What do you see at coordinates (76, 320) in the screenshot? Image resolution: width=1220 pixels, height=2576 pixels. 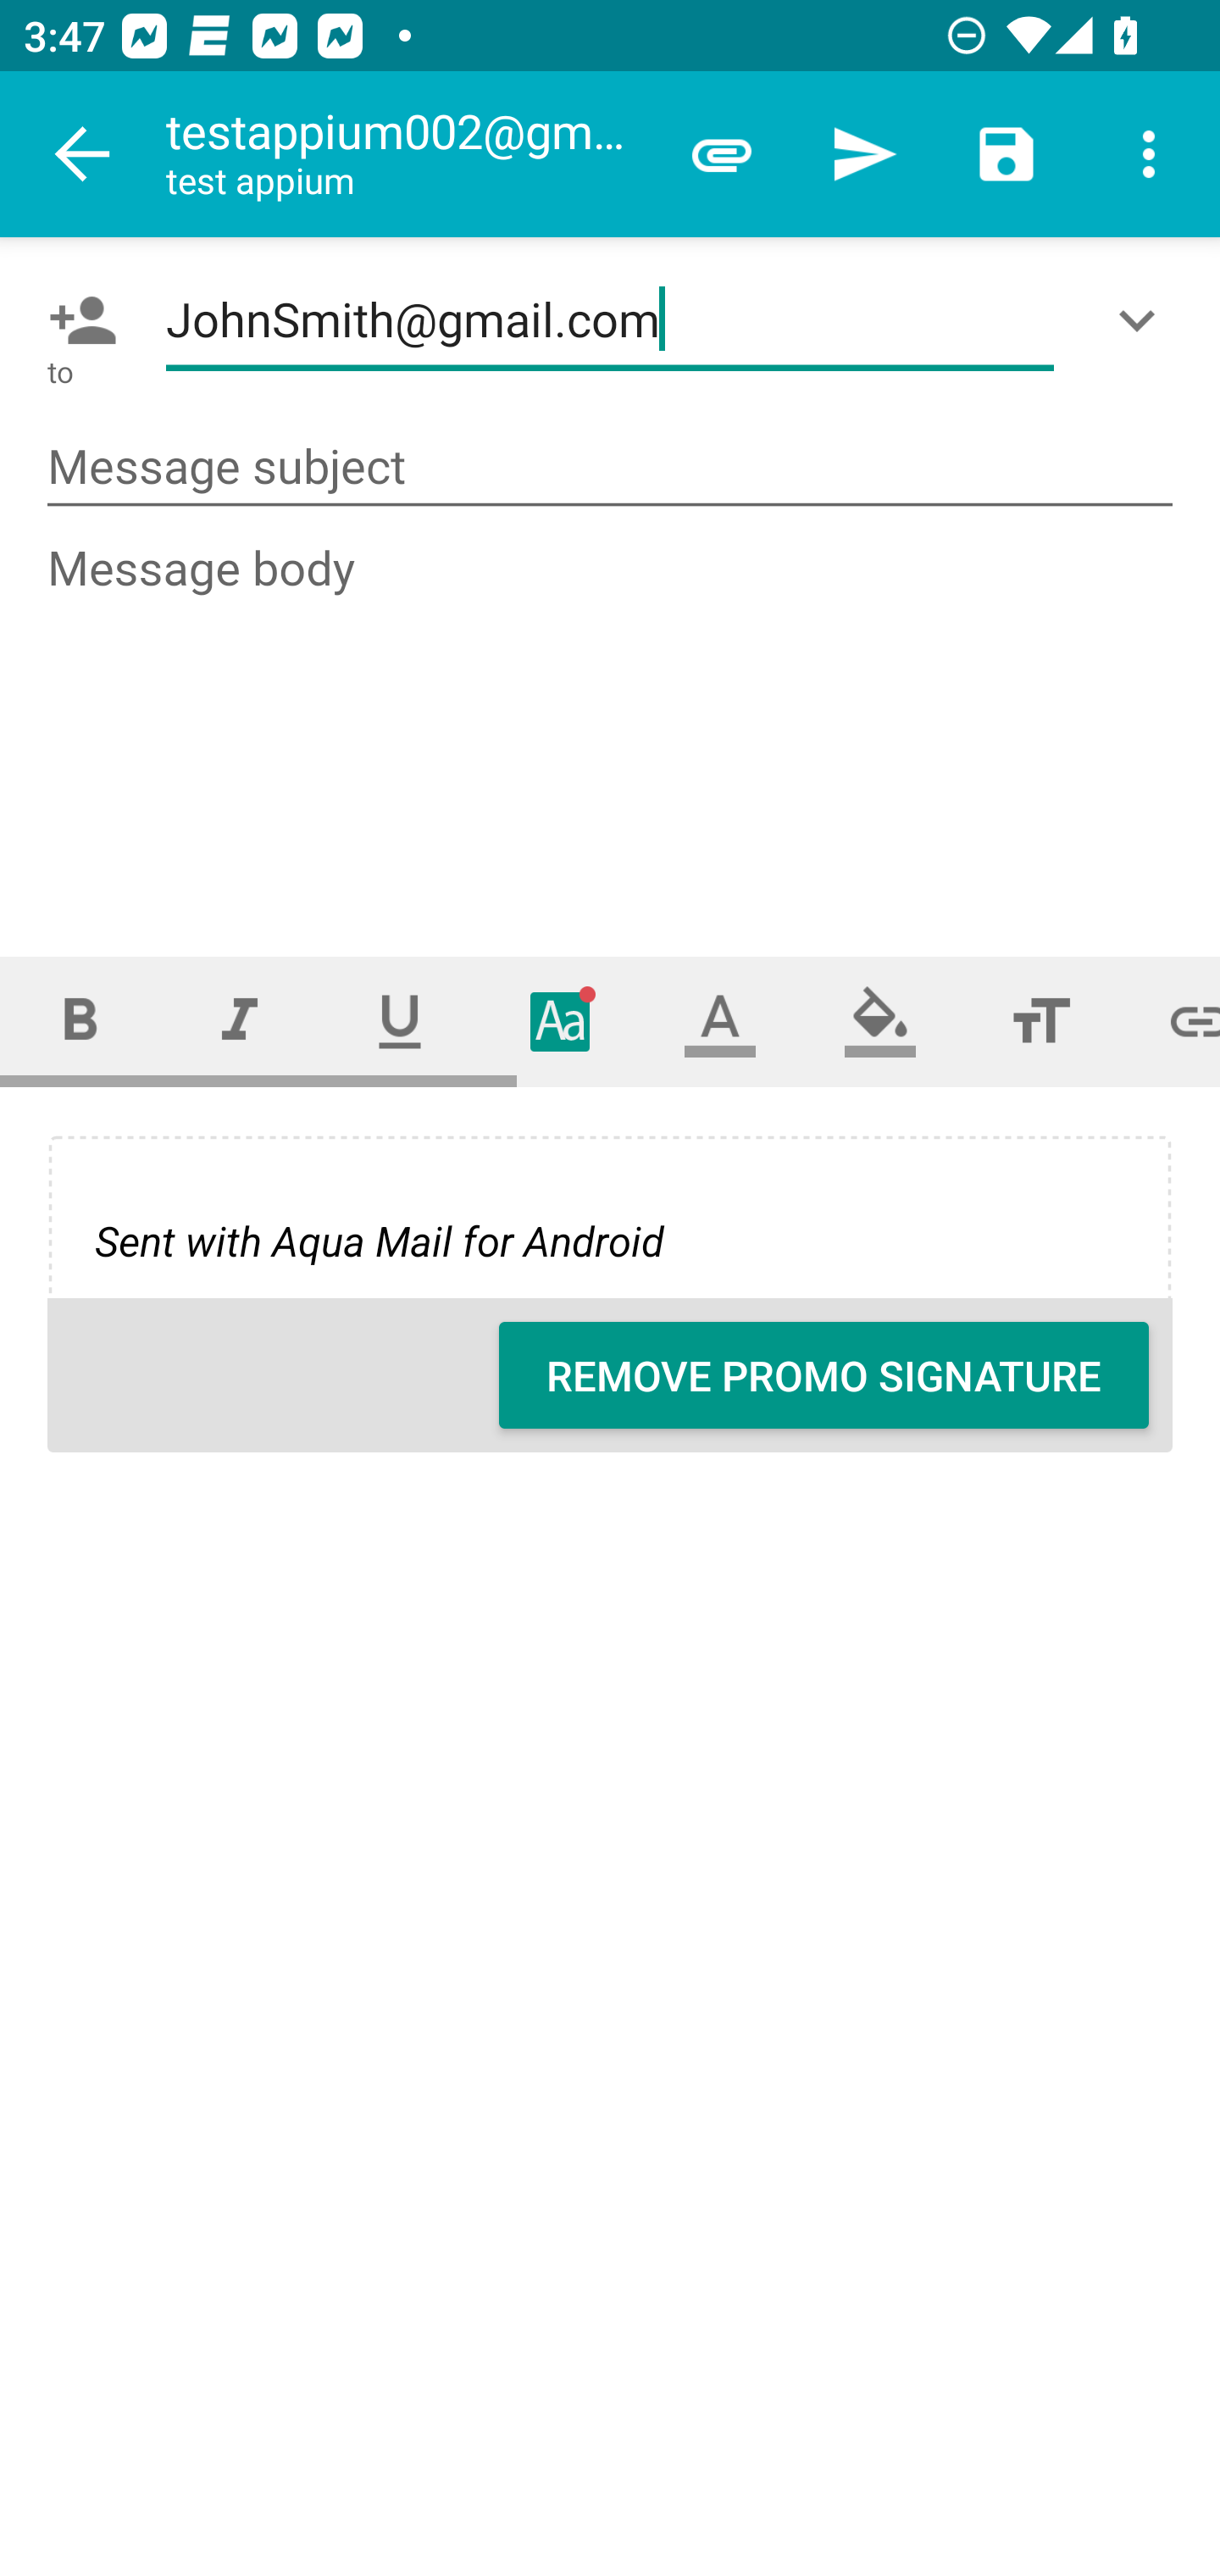 I see `Pick contact: To` at bounding box center [76, 320].